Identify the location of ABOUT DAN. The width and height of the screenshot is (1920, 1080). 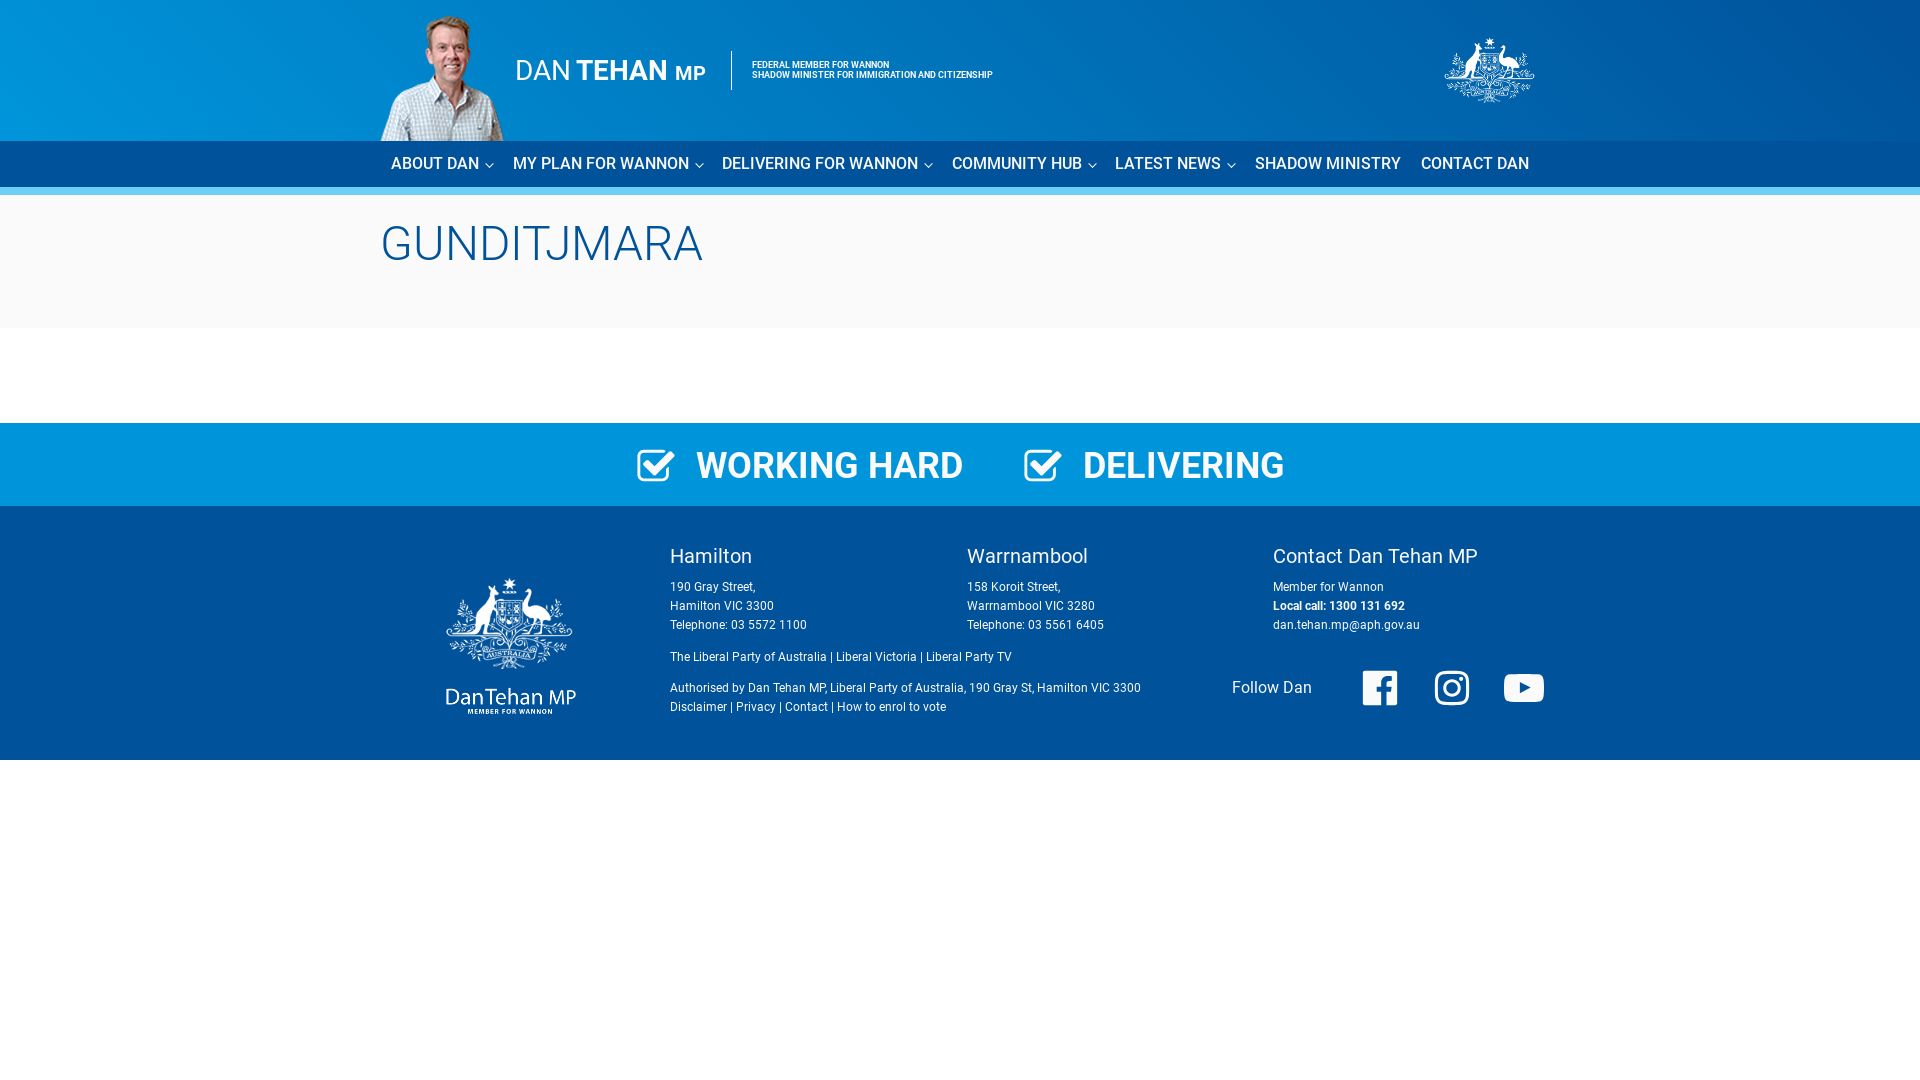
(442, 164).